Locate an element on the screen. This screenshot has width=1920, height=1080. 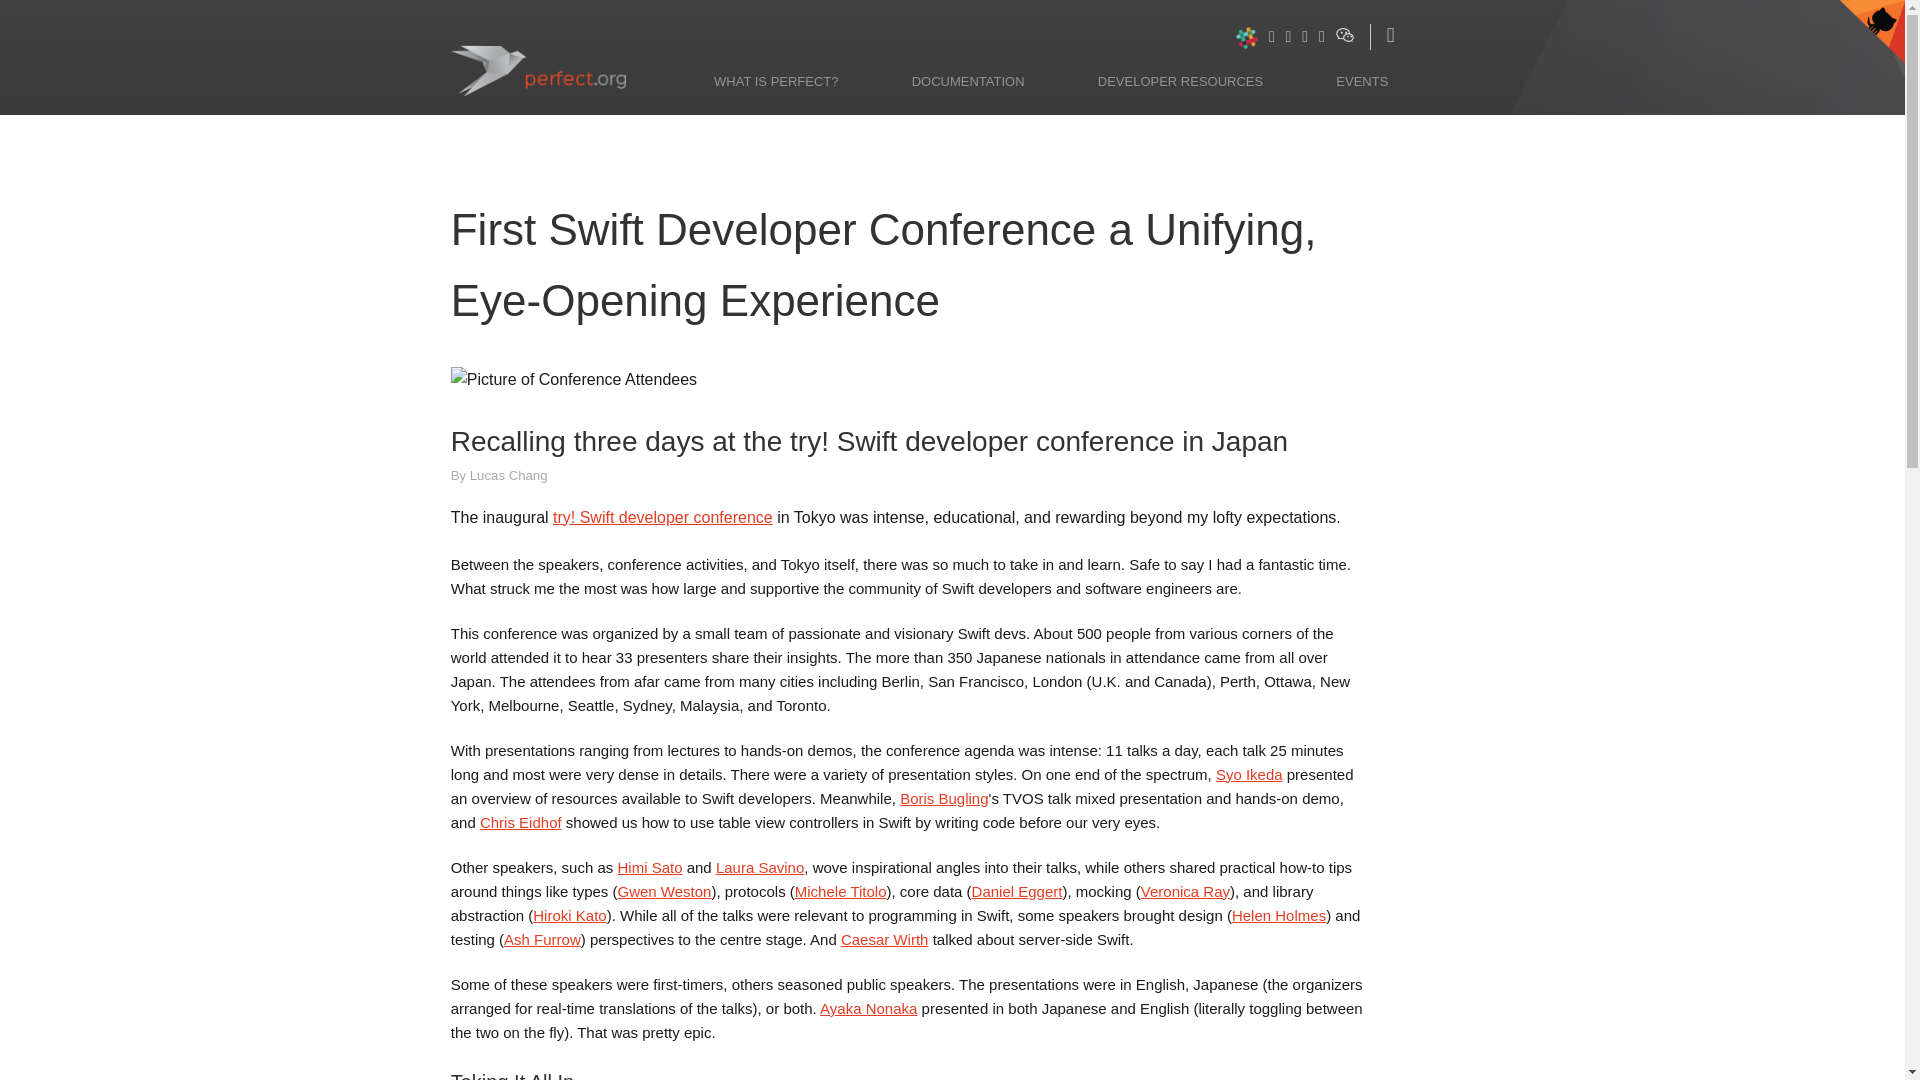
Boris Bugling is located at coordinates (944, 798).